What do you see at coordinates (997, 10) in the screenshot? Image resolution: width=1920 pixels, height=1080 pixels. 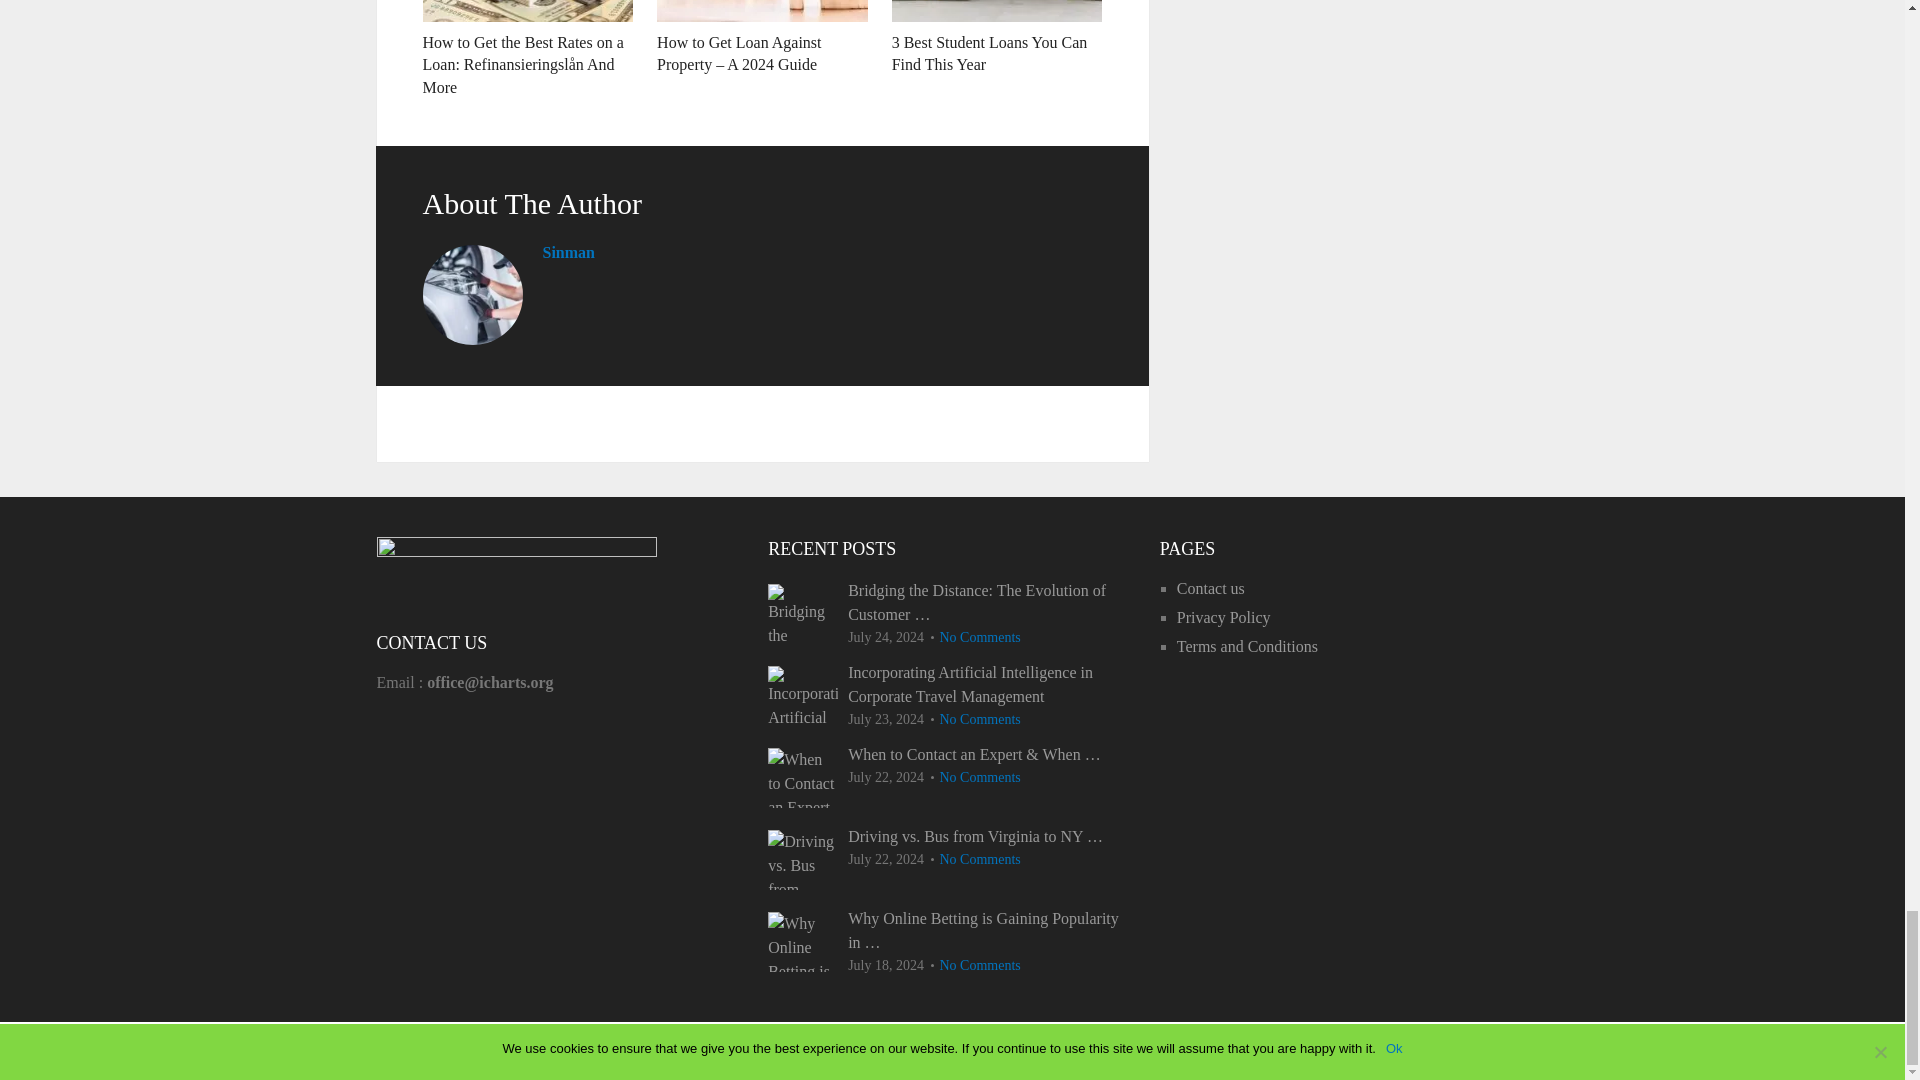 I see `3 Best Student Loans You Can Find This Year` at bounding box center [997, 10].